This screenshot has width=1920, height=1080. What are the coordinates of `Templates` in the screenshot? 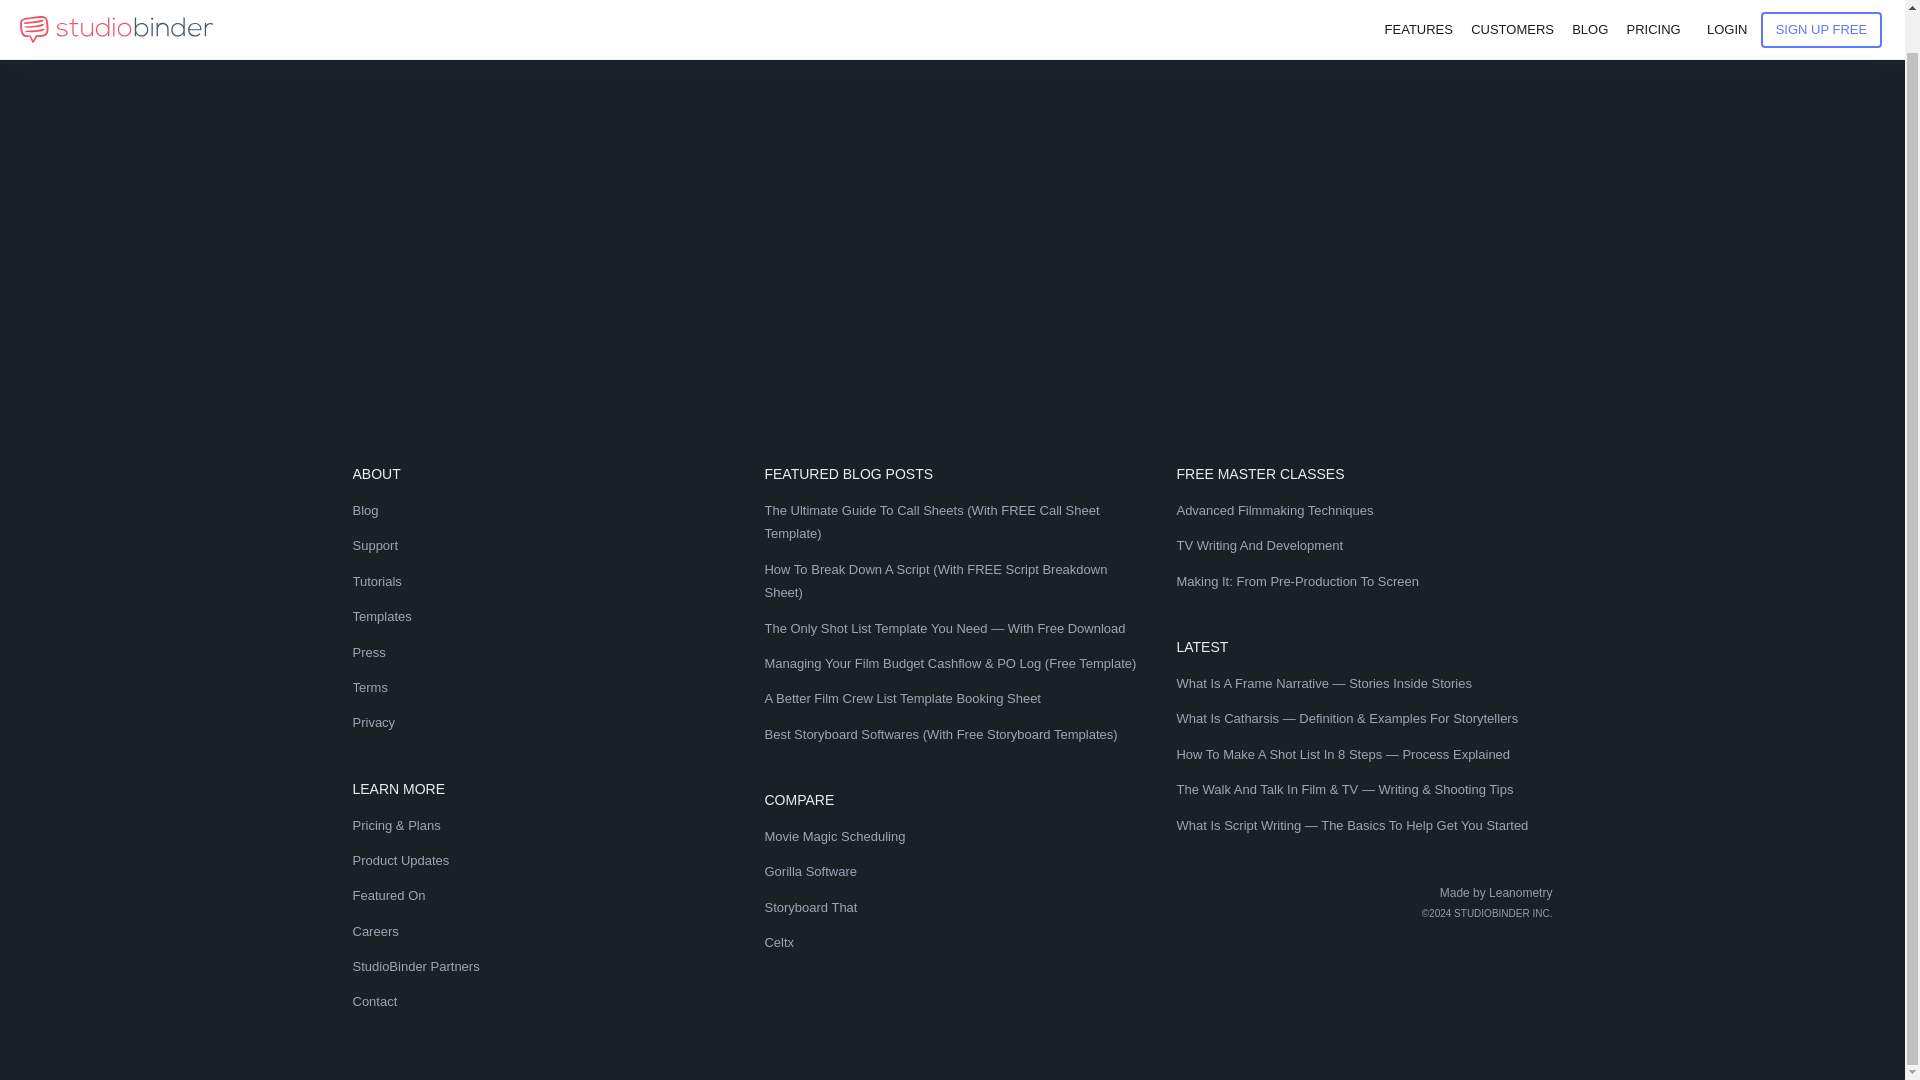 It's located at (539, 616).